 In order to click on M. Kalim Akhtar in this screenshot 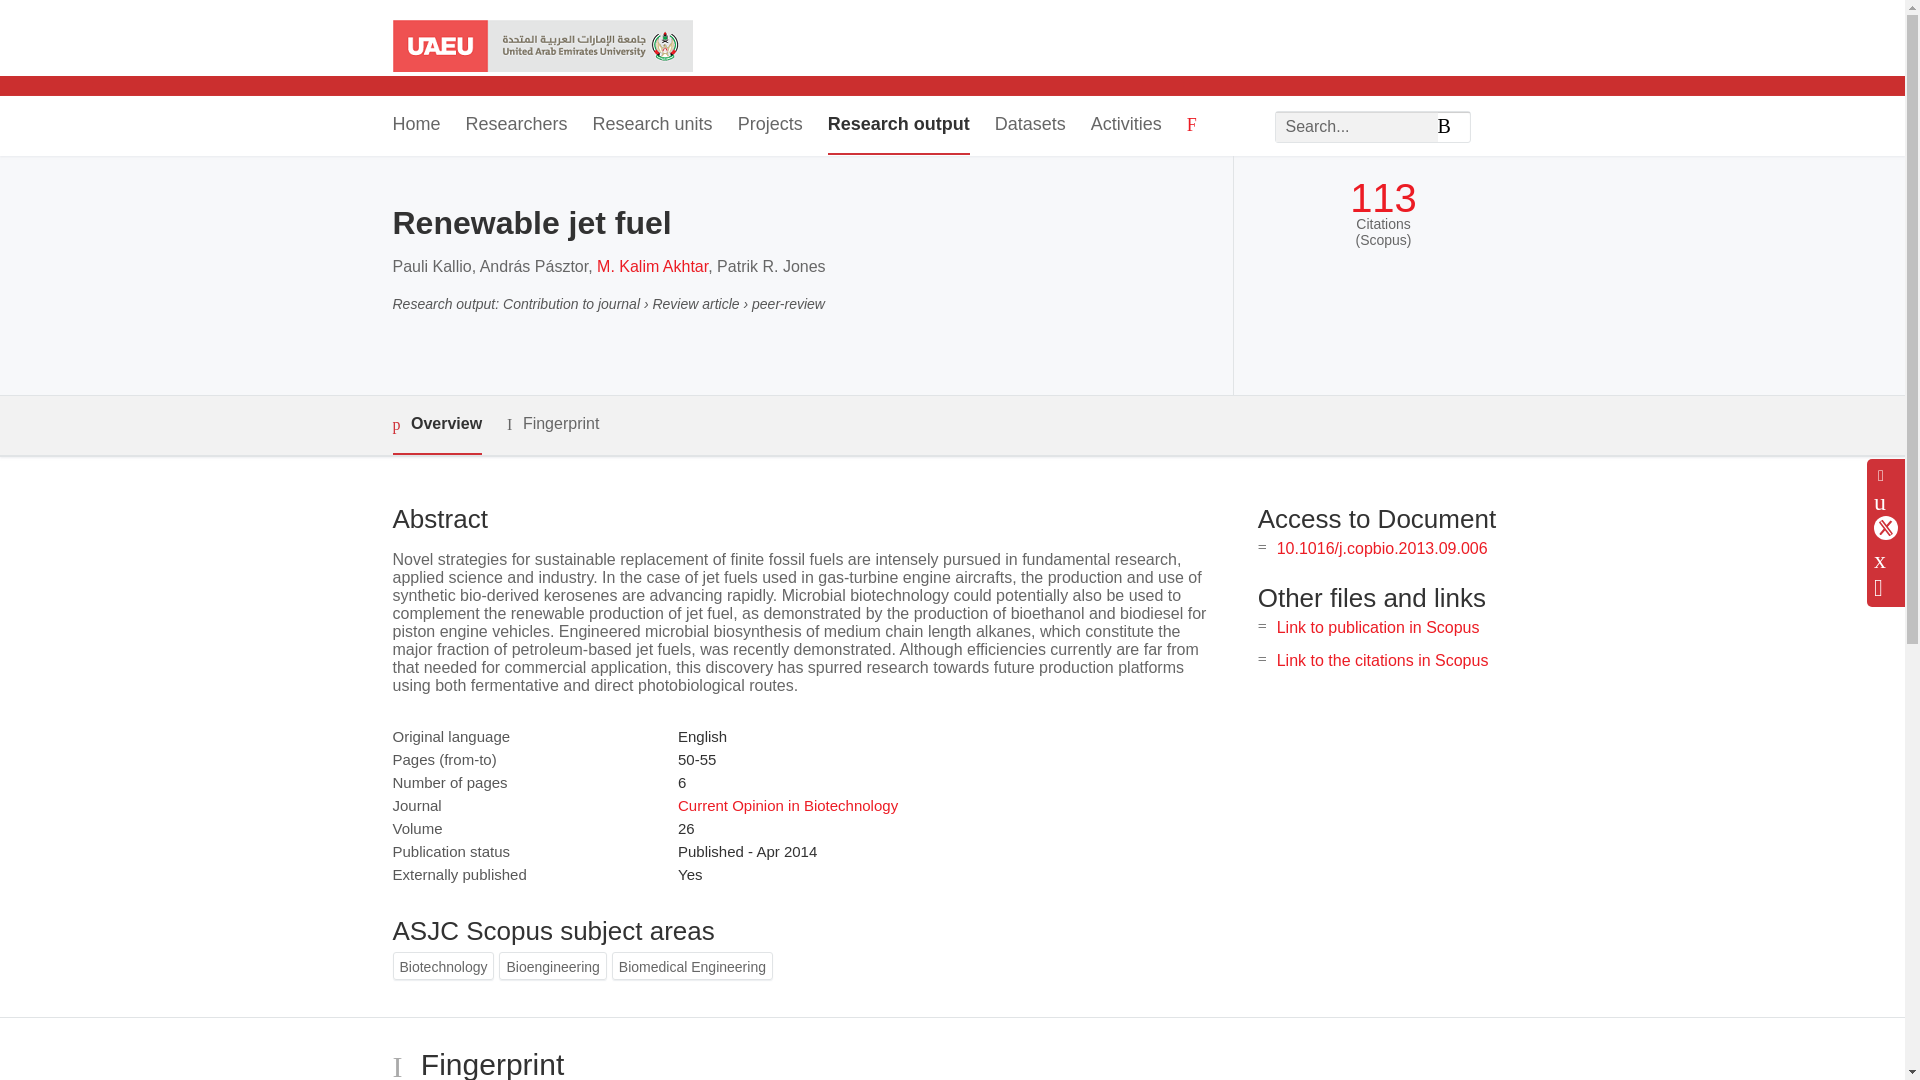, I will do `click(652, 266)`.